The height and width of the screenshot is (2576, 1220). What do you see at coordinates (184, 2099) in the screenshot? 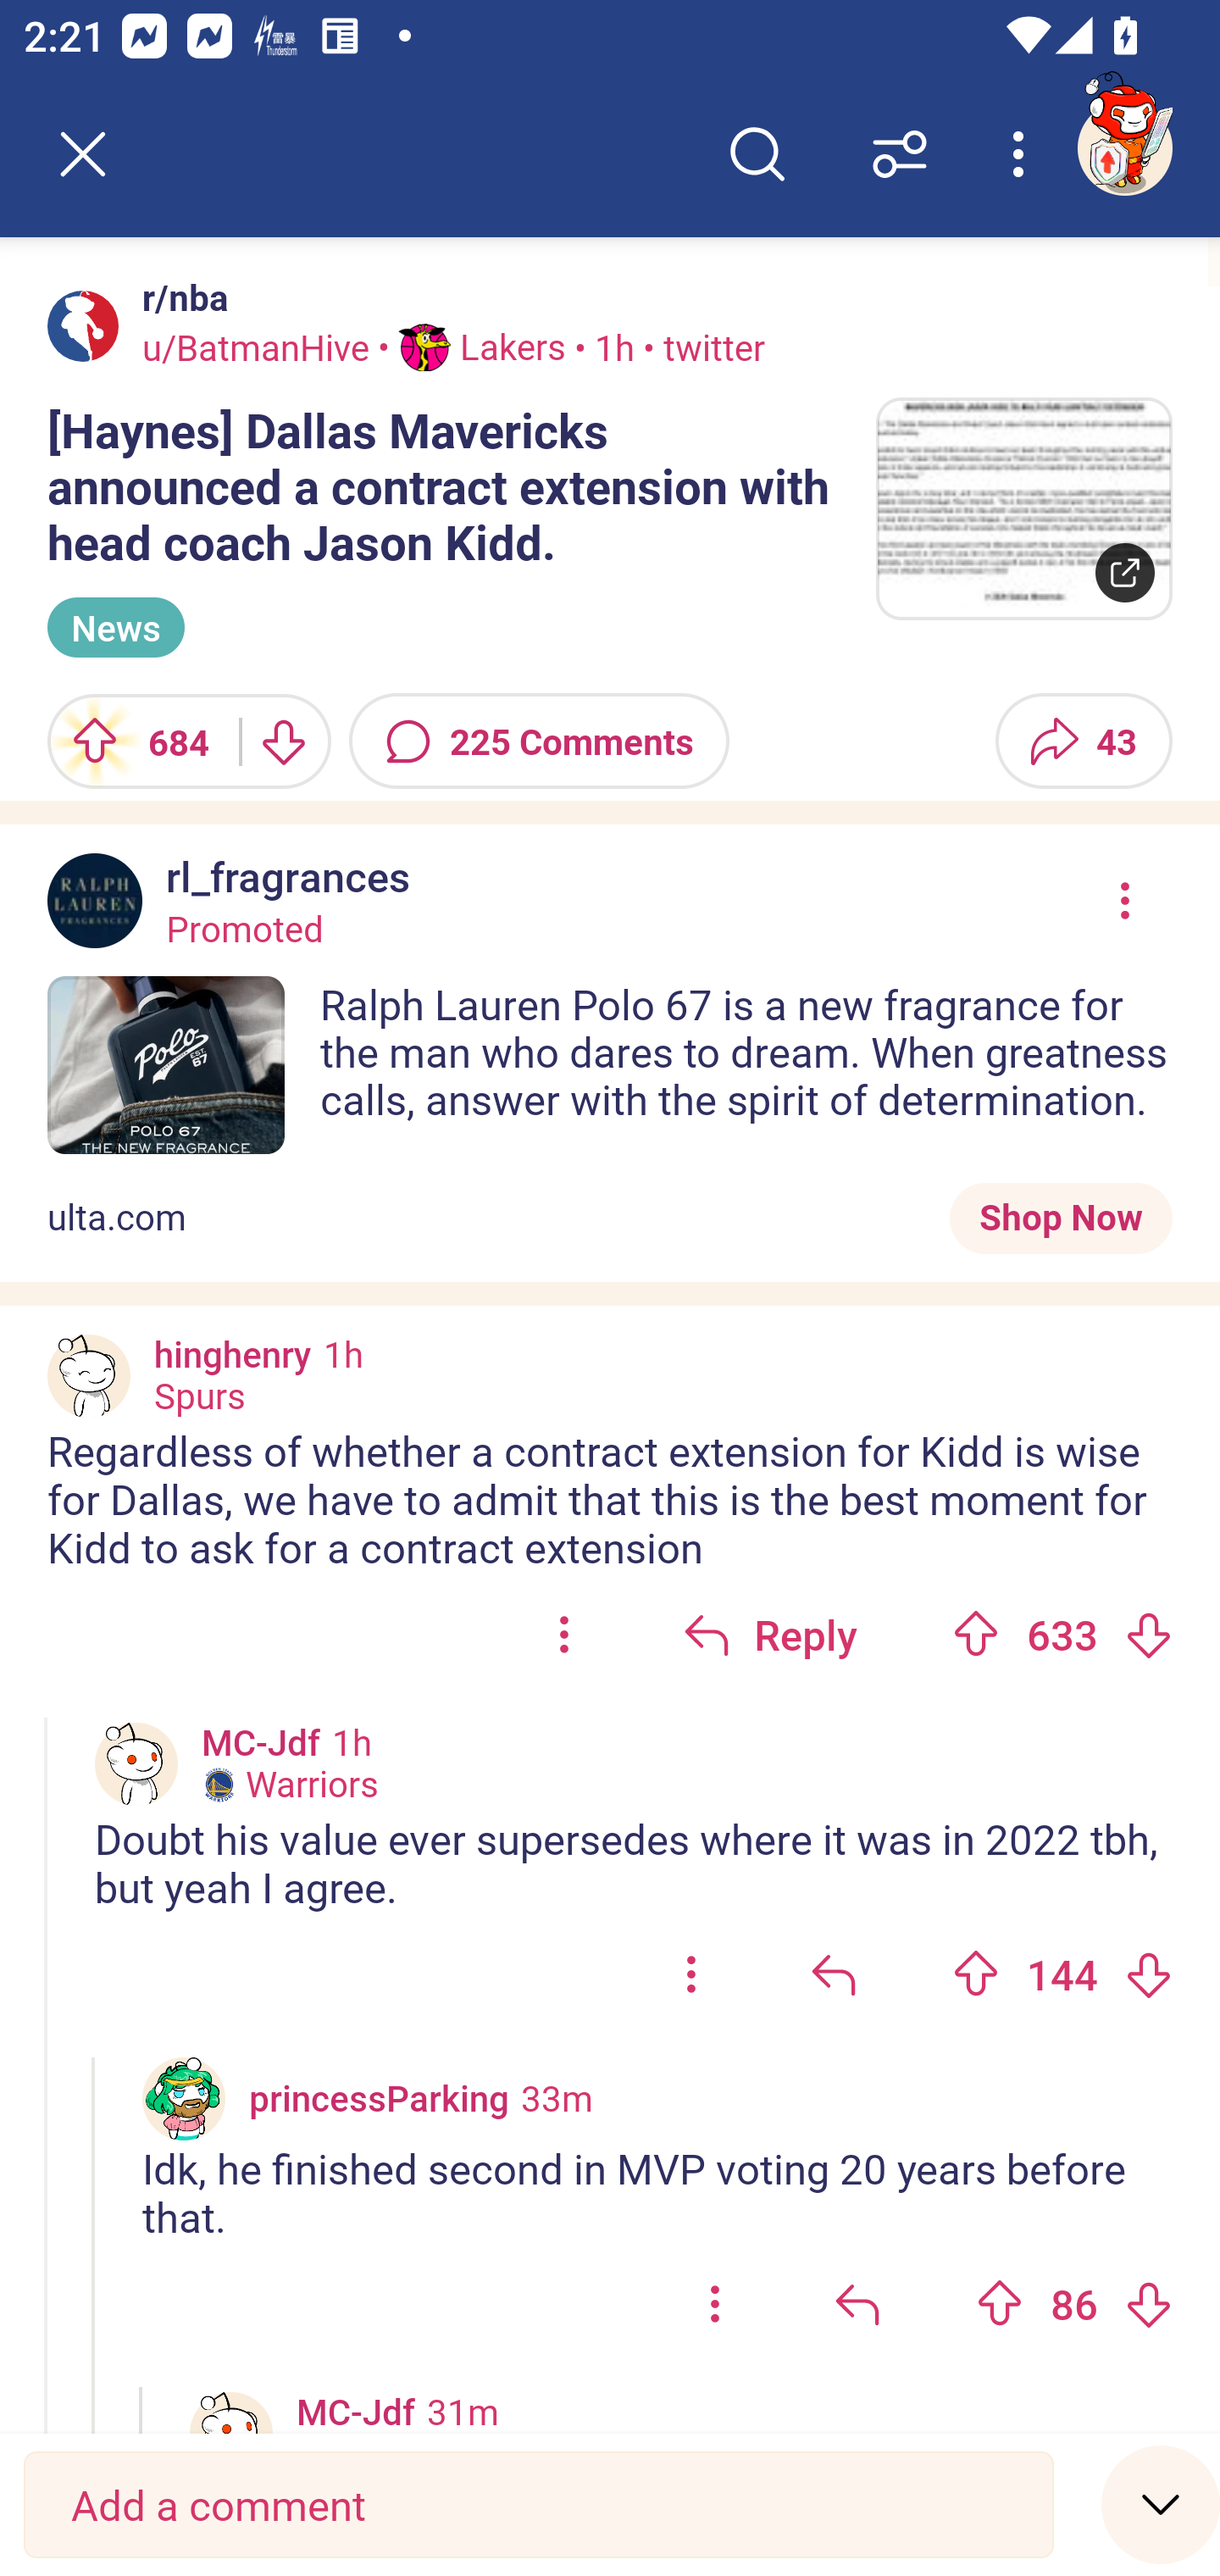
I see `Custom avatar` at bounding box center [184, 2099].